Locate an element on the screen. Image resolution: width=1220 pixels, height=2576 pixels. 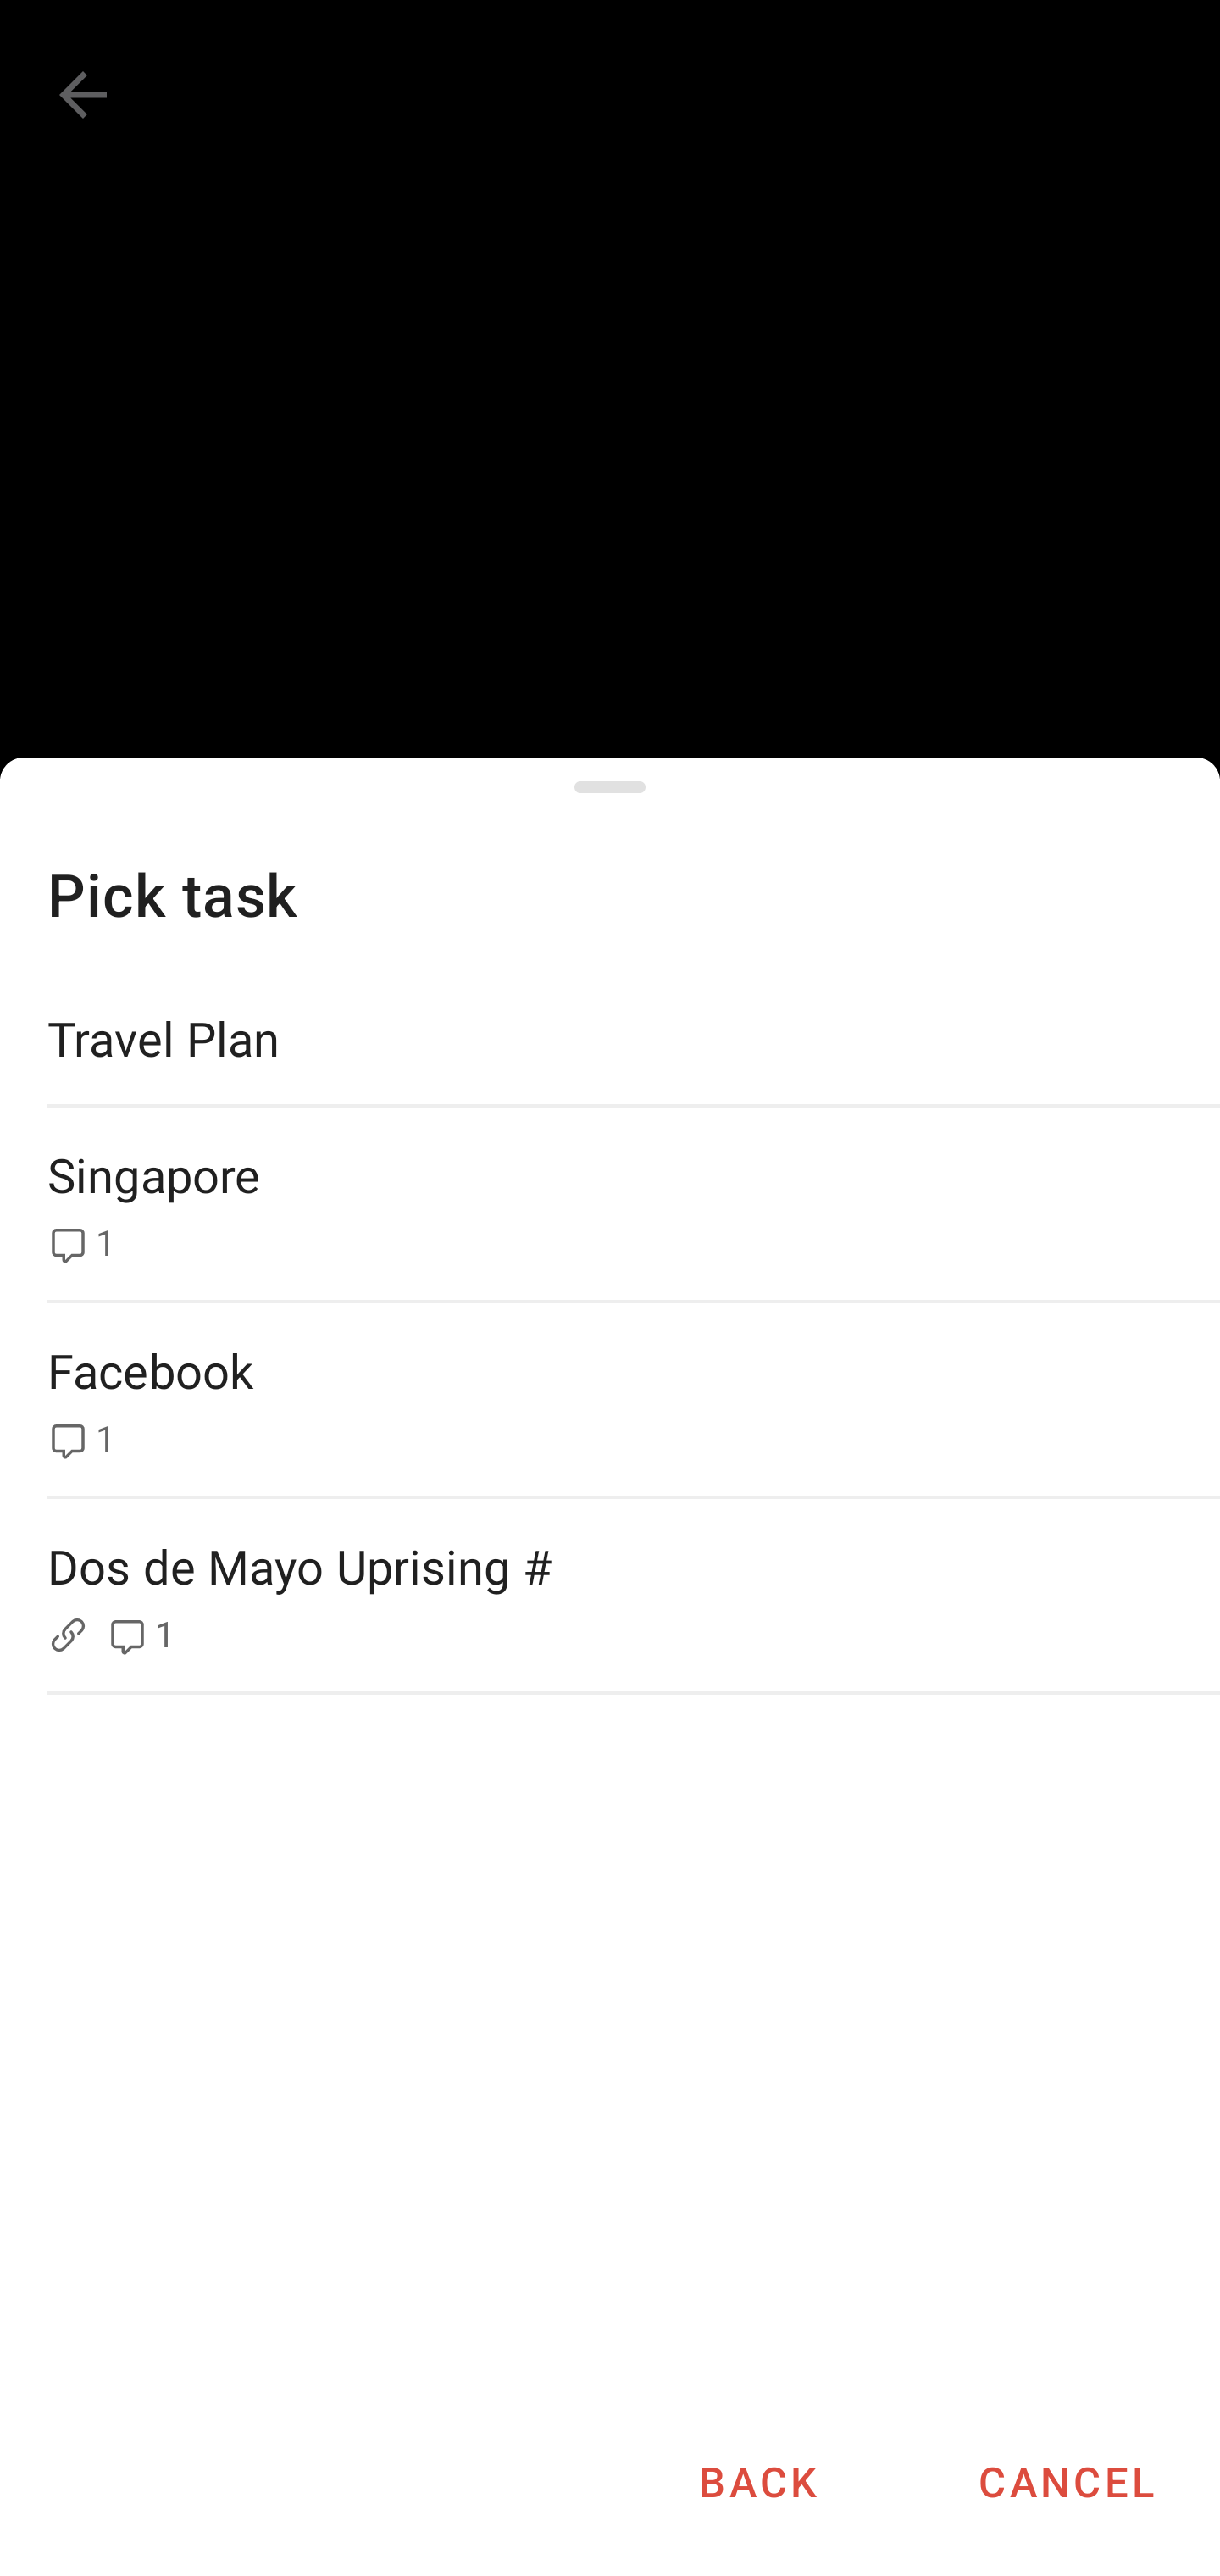
Travel Plan is located at coordinates (610, 1038).